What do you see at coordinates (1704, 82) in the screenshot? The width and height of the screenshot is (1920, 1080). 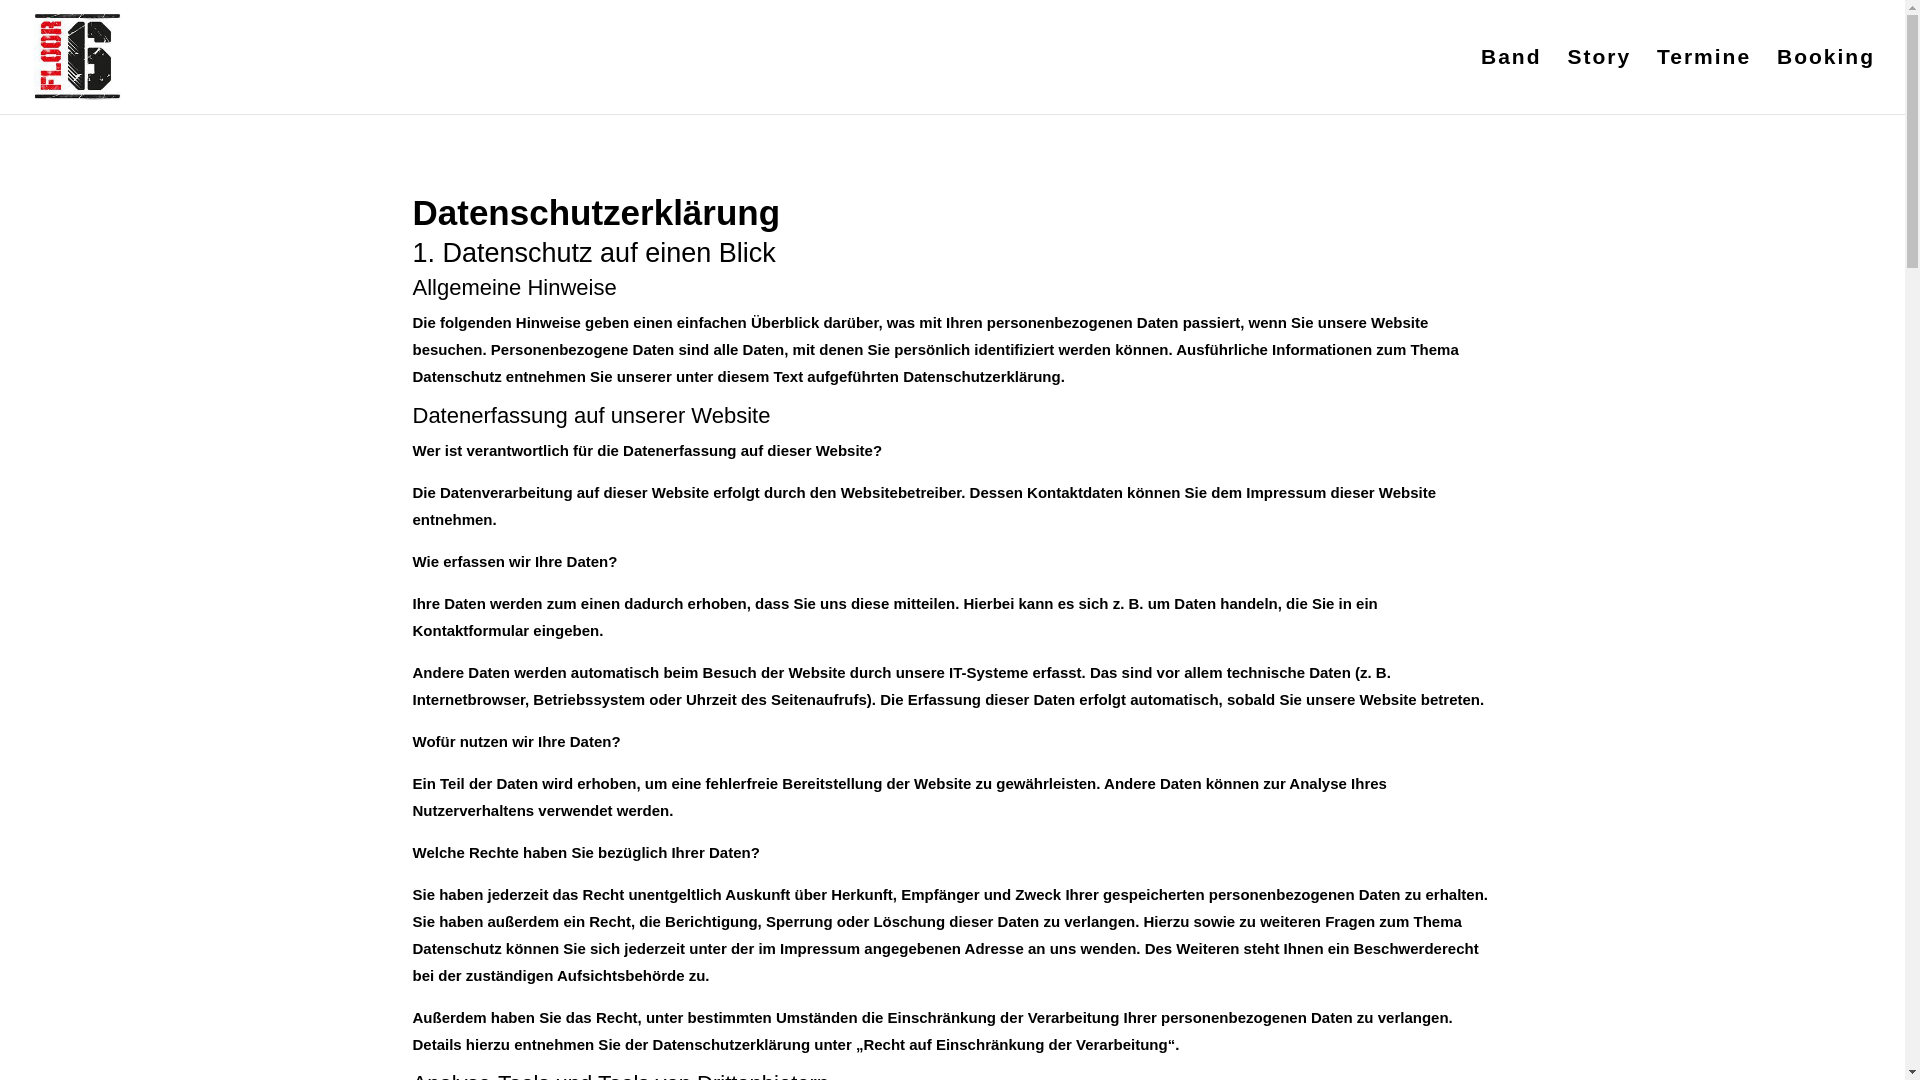 I see `Termine` at bounding box center [1704, 82].